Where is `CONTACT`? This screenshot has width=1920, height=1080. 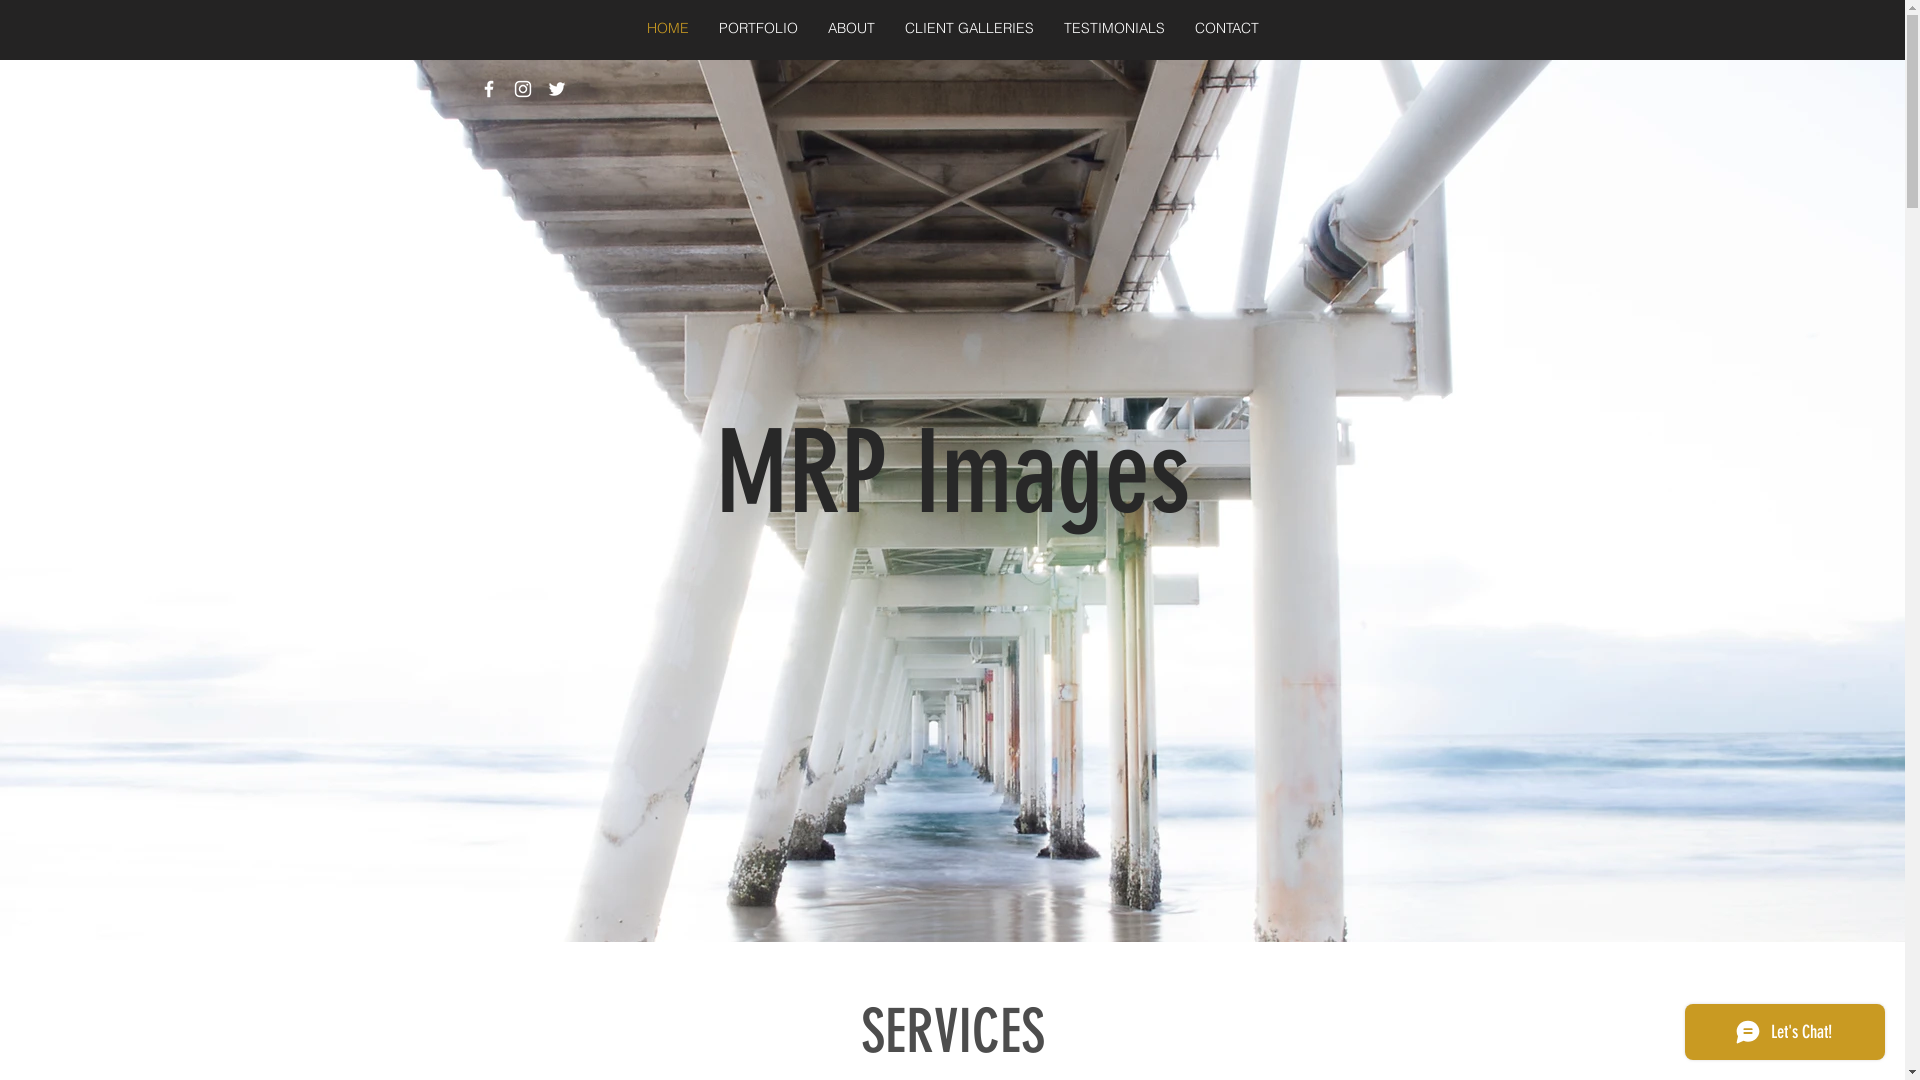
CONTACT is located at coordinates (1227, 28).